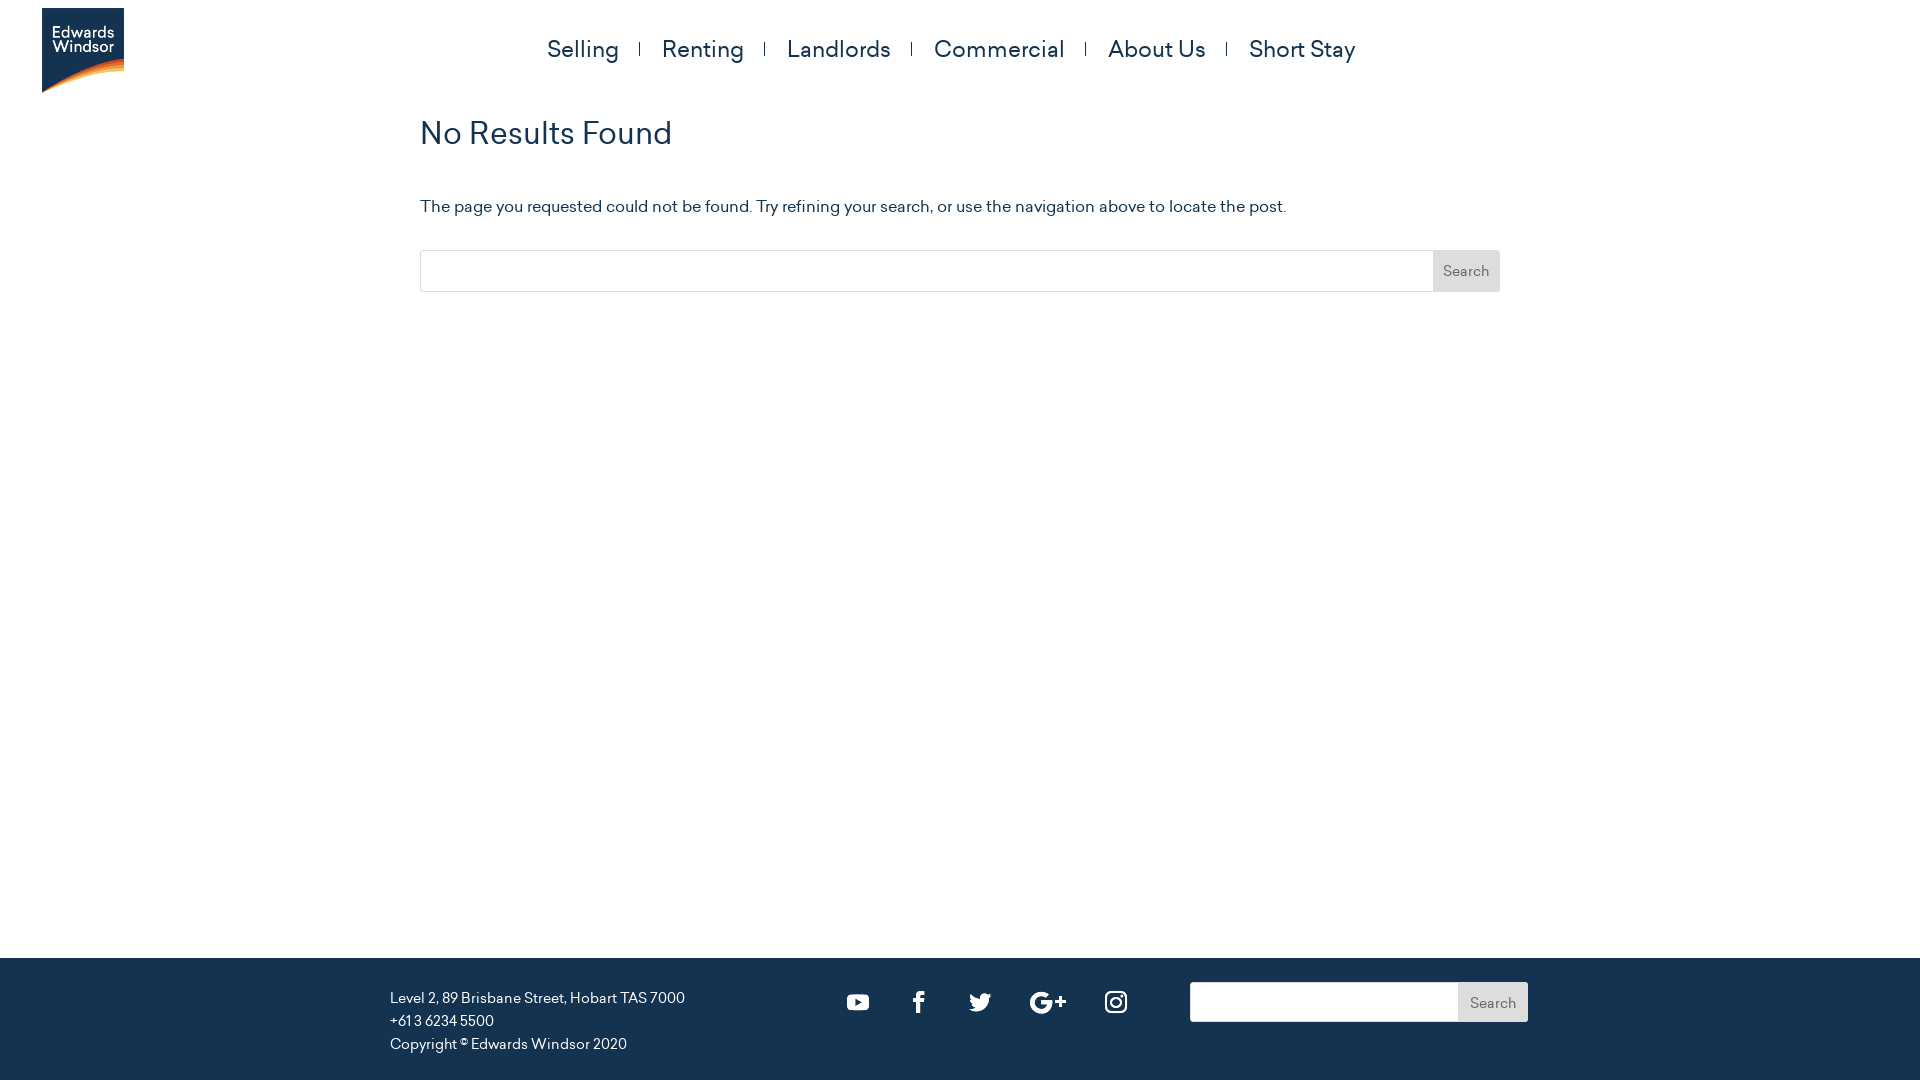 This screenshot has height=1080, width=1920. I want to click on Commercial, so click(1010, 49).